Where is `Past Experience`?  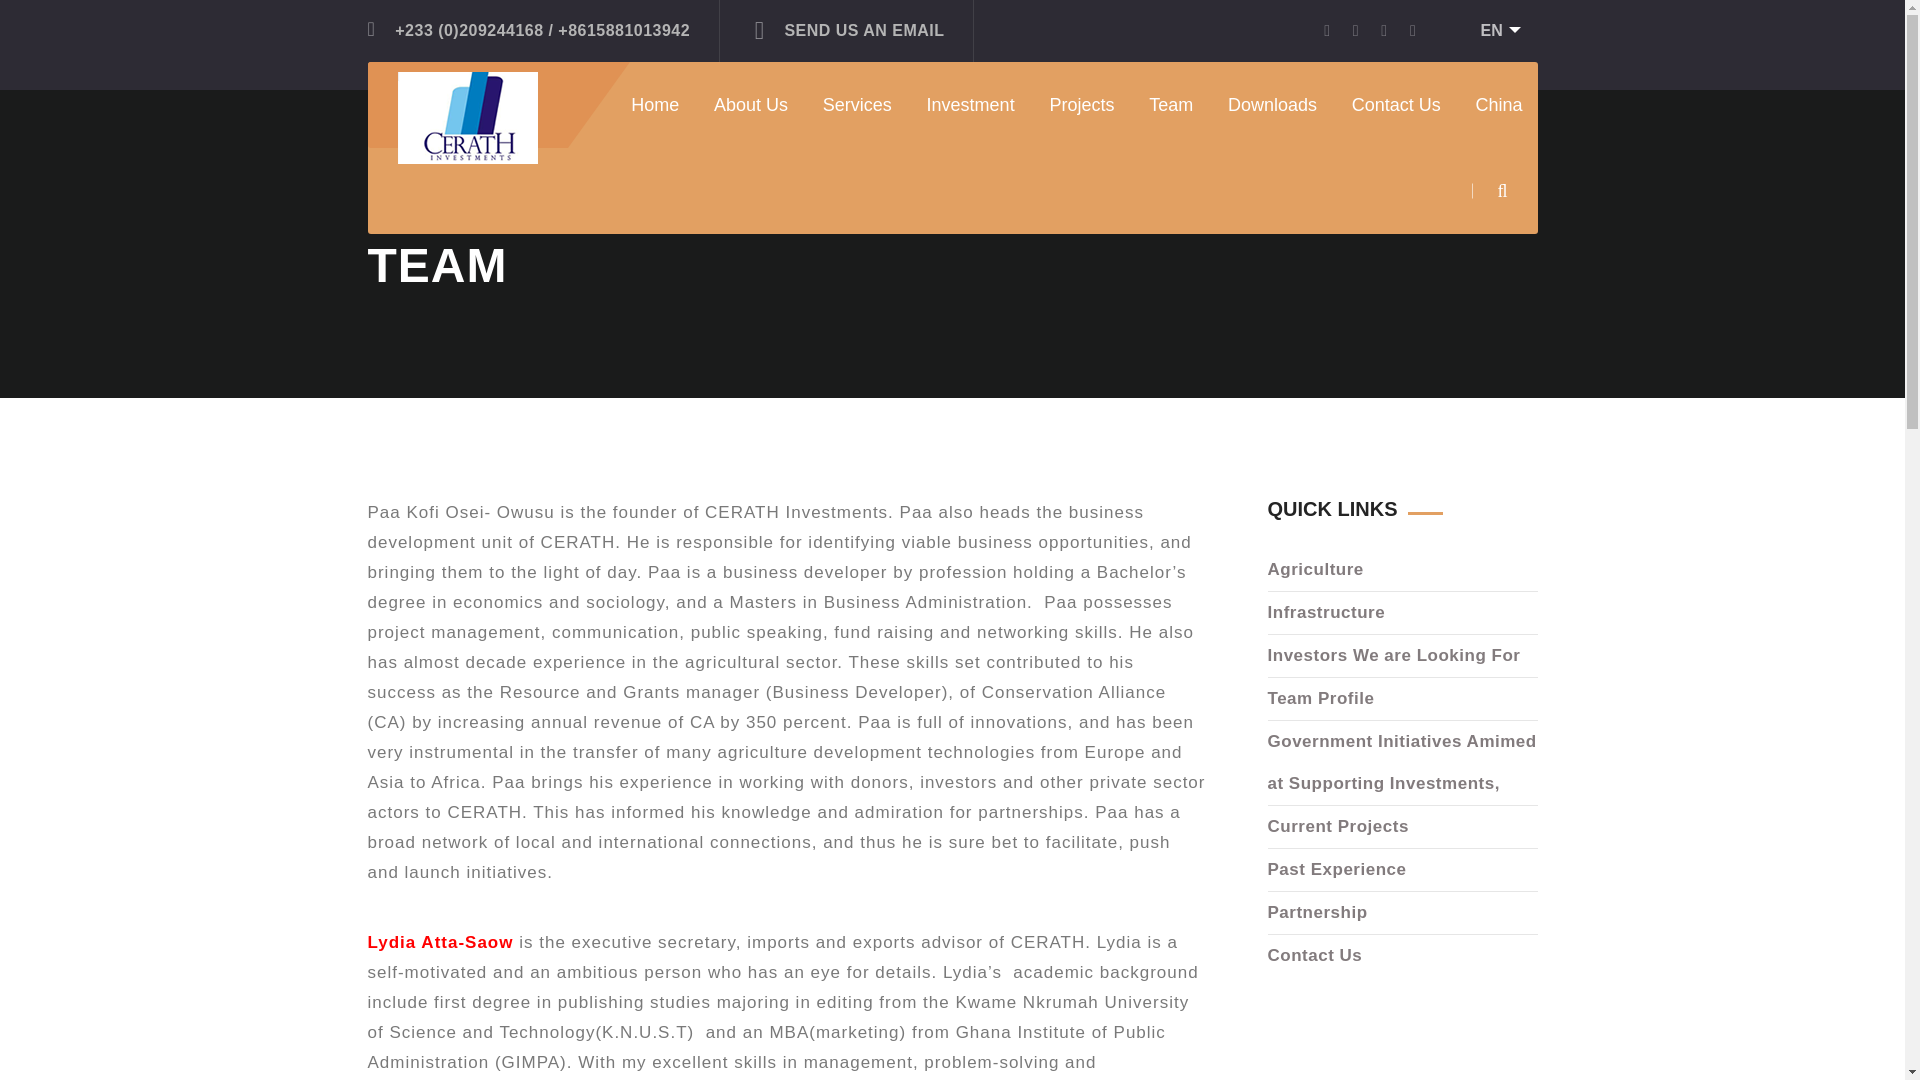 Past Experience is located at coordinates (1006, 168).